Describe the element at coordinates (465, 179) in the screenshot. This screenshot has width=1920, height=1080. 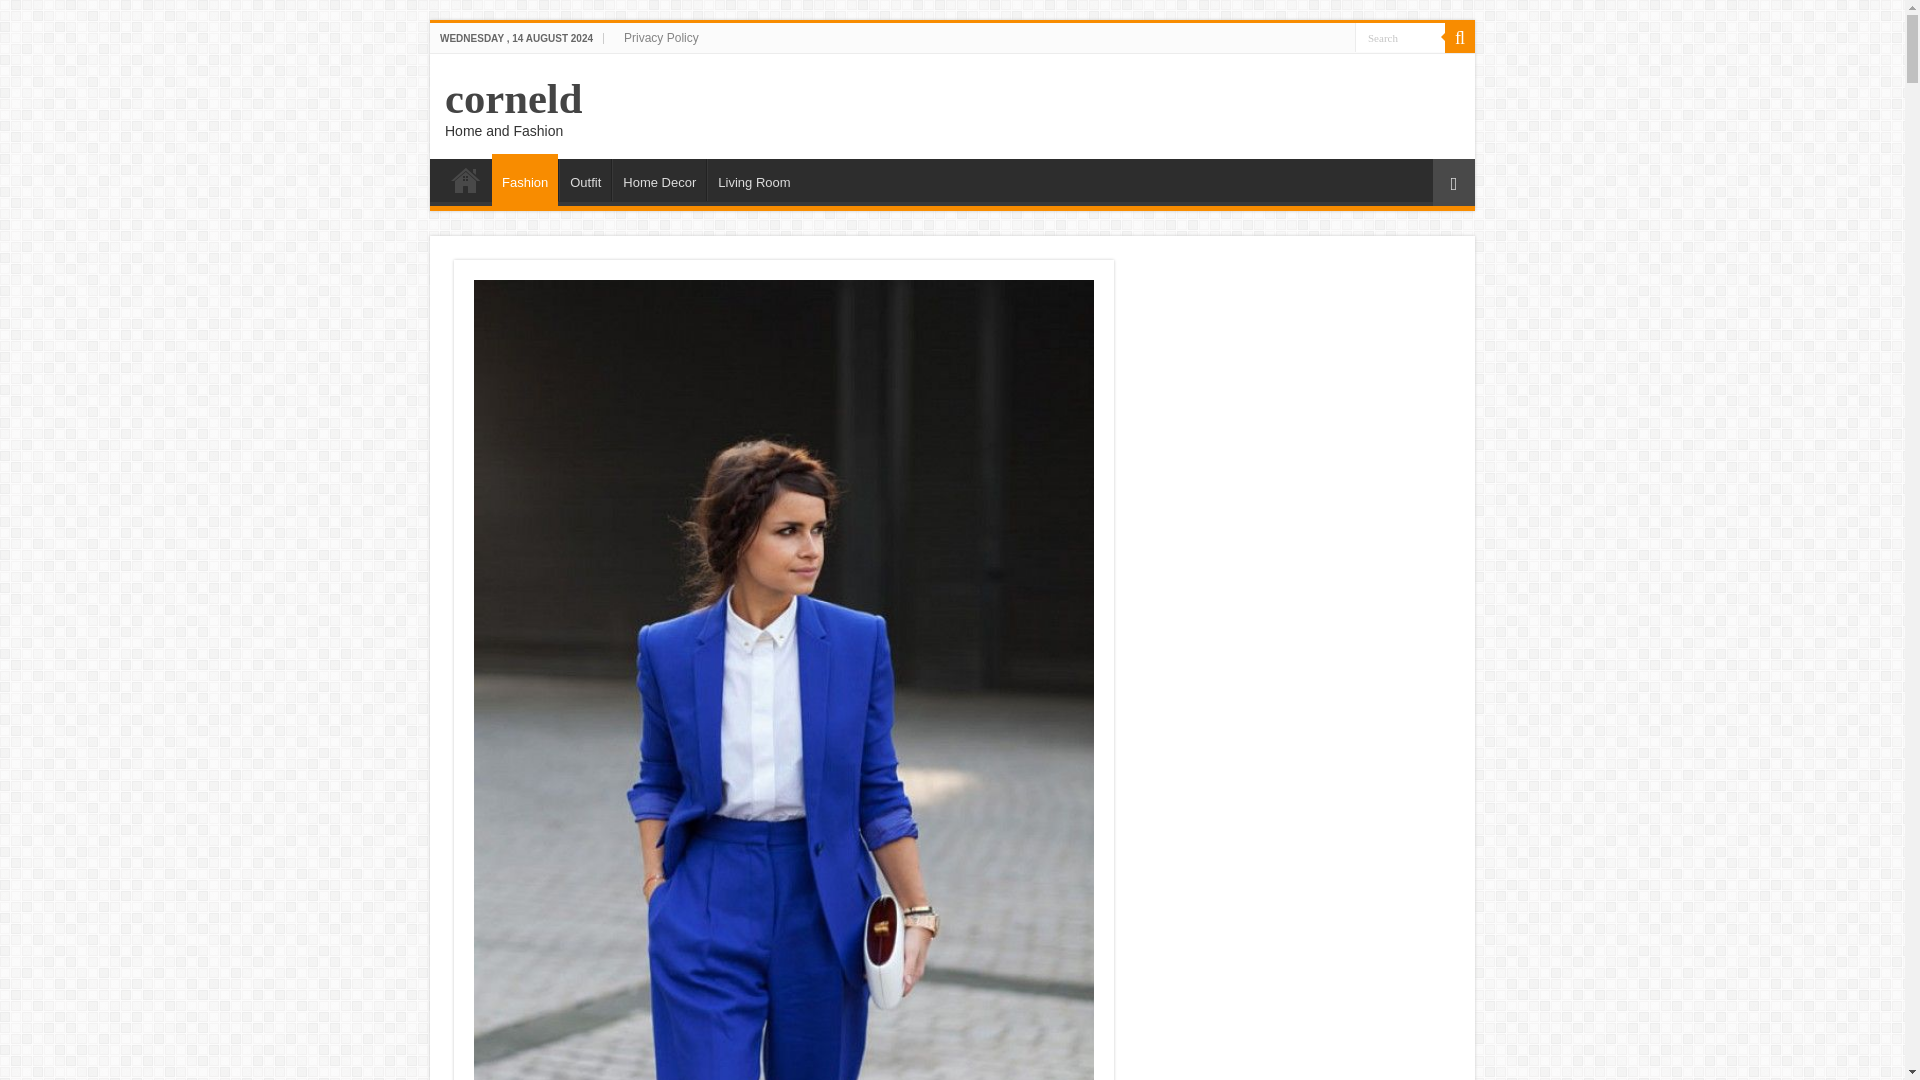
I see `Home` at that location.